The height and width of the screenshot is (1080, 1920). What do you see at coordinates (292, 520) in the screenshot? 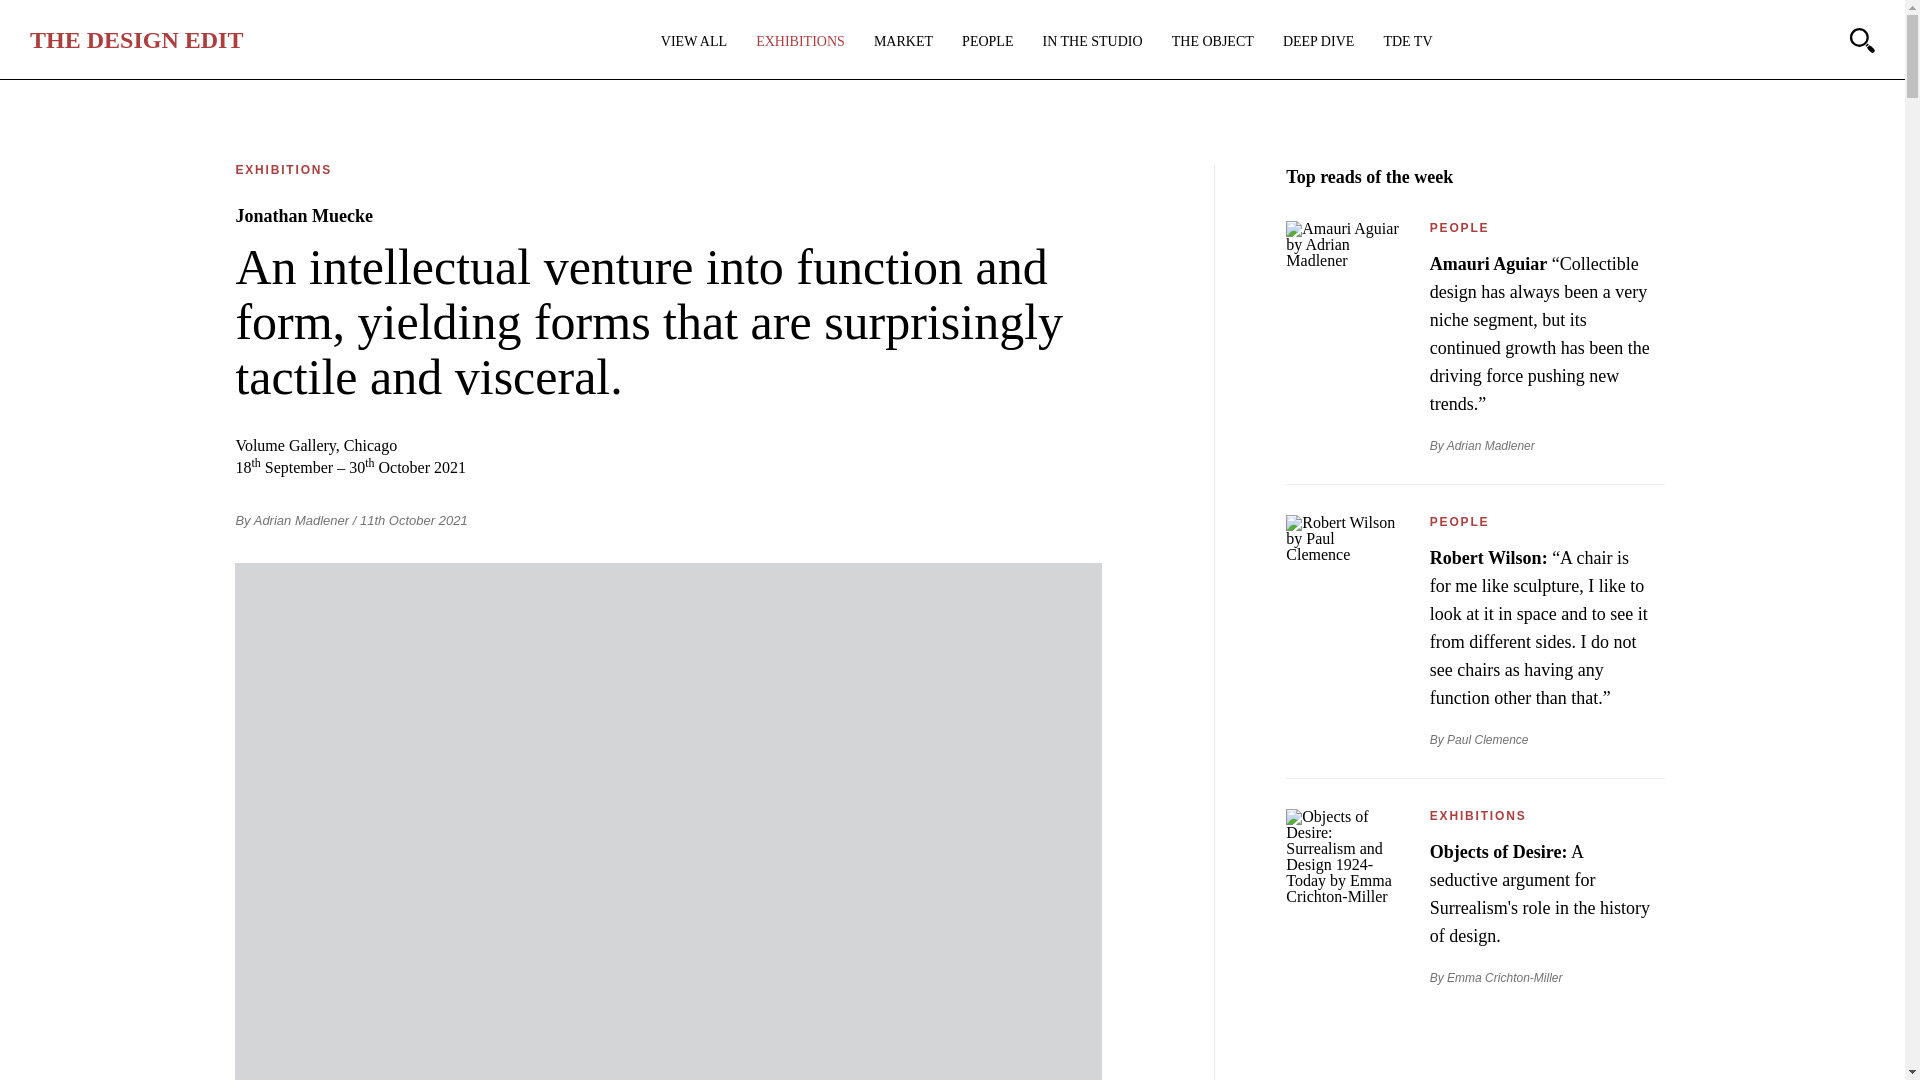
I see `By Adrian Madlener` at bounding box center [292, 520].